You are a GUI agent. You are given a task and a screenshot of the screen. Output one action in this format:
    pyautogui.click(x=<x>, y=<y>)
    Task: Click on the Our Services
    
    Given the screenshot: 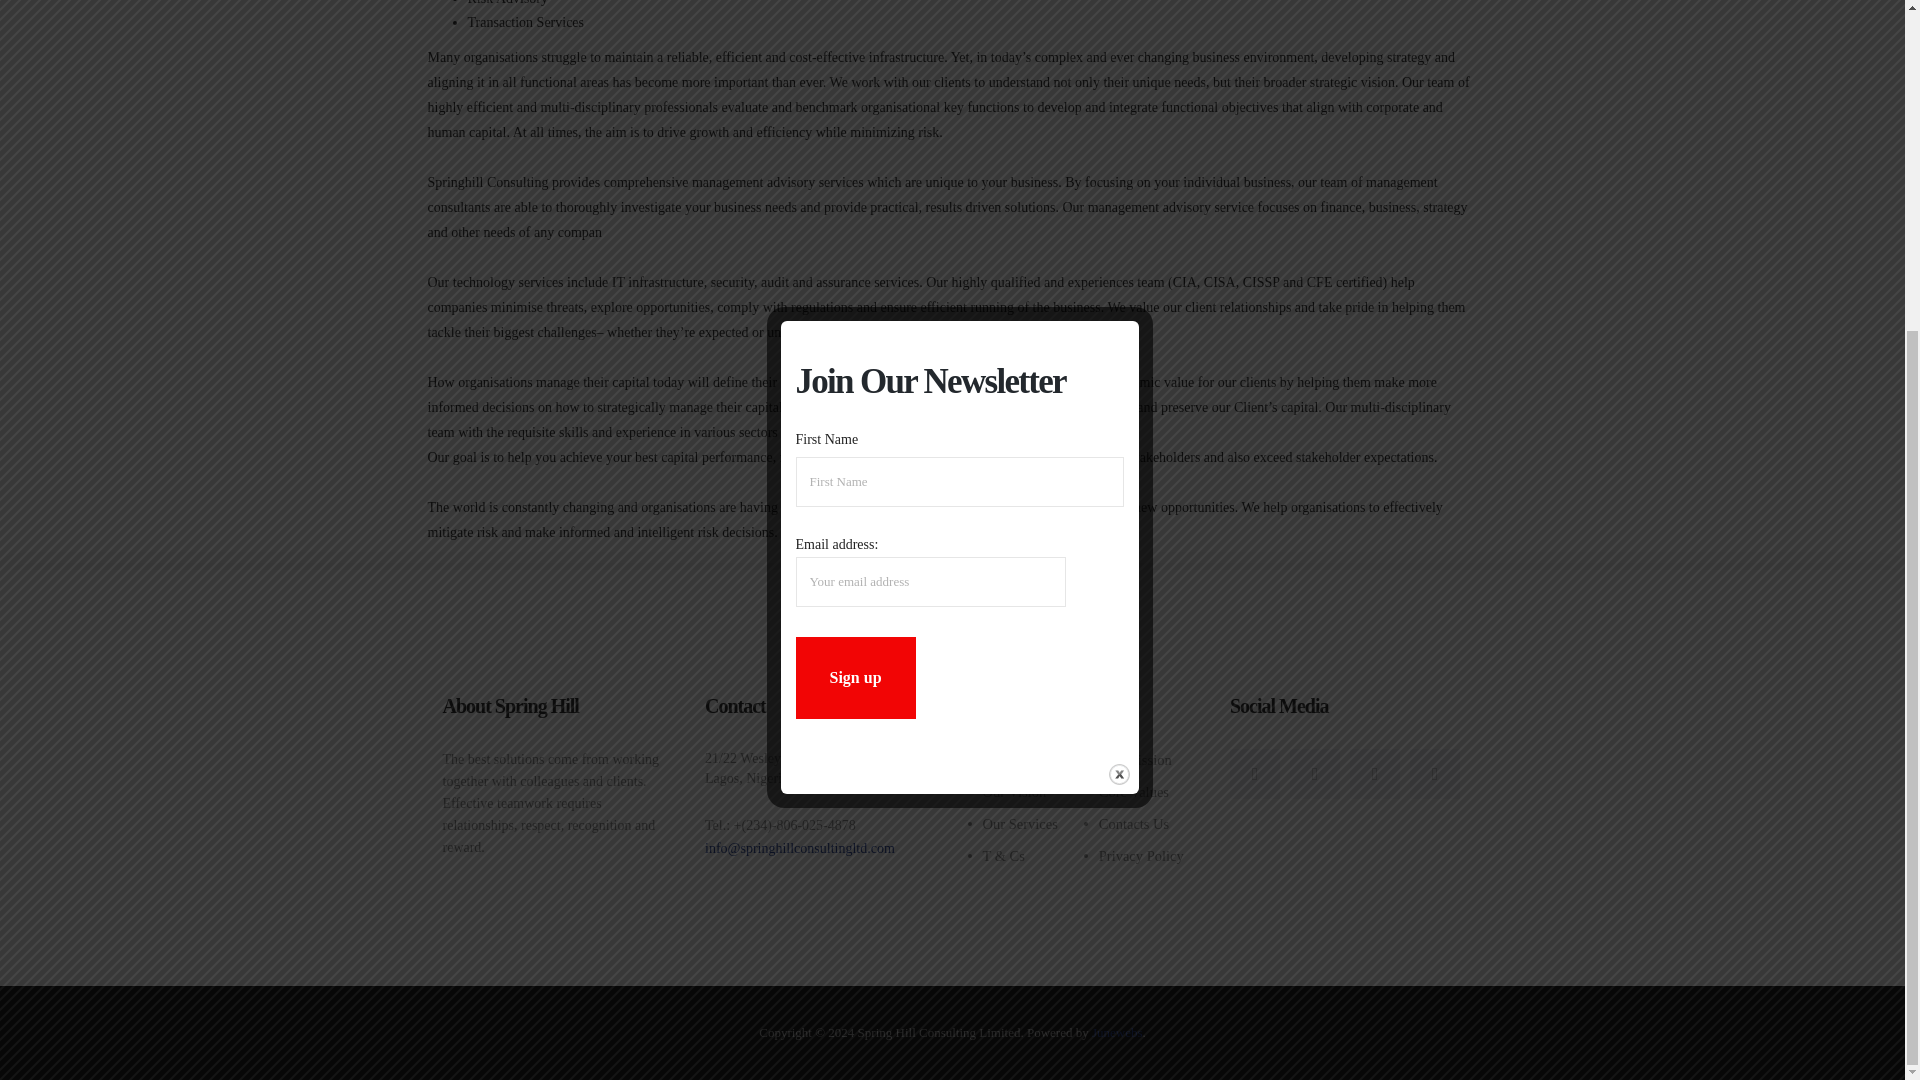 What is the action you would take?
    pyautogui.click(x=1019, y=824)
    